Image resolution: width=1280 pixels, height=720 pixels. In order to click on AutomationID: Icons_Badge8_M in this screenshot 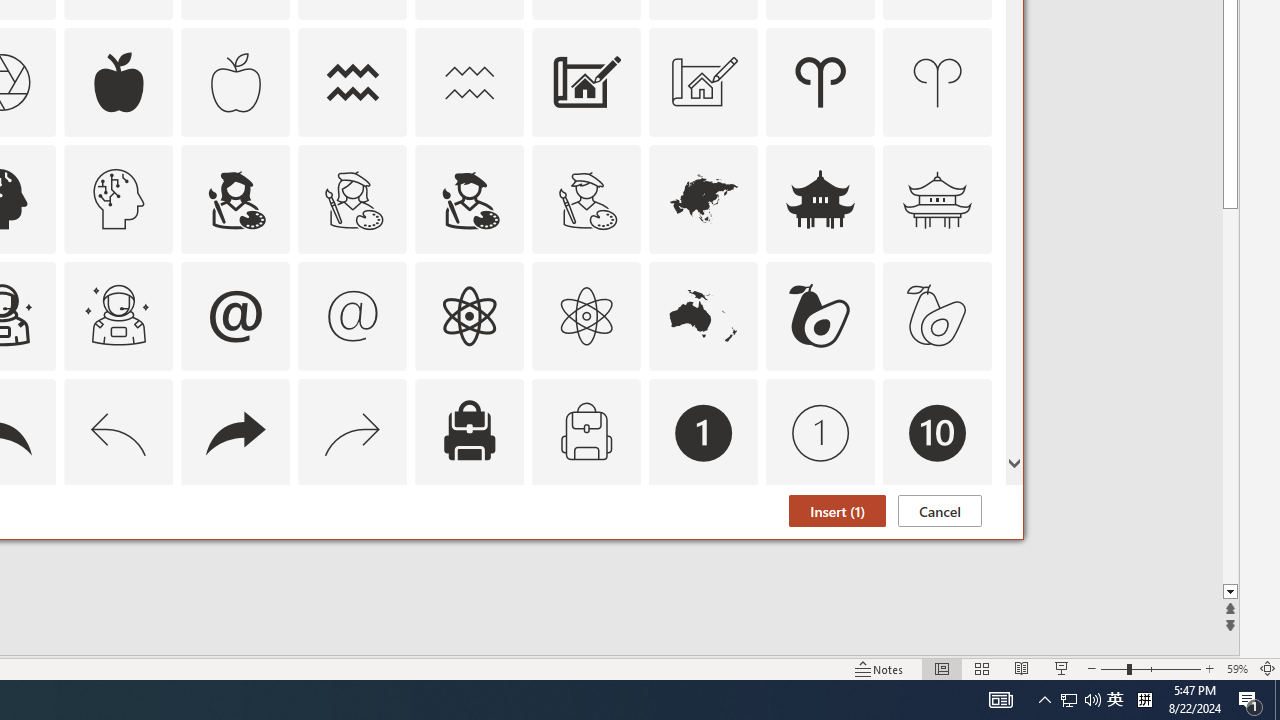, I will do `click(704, 550)`.